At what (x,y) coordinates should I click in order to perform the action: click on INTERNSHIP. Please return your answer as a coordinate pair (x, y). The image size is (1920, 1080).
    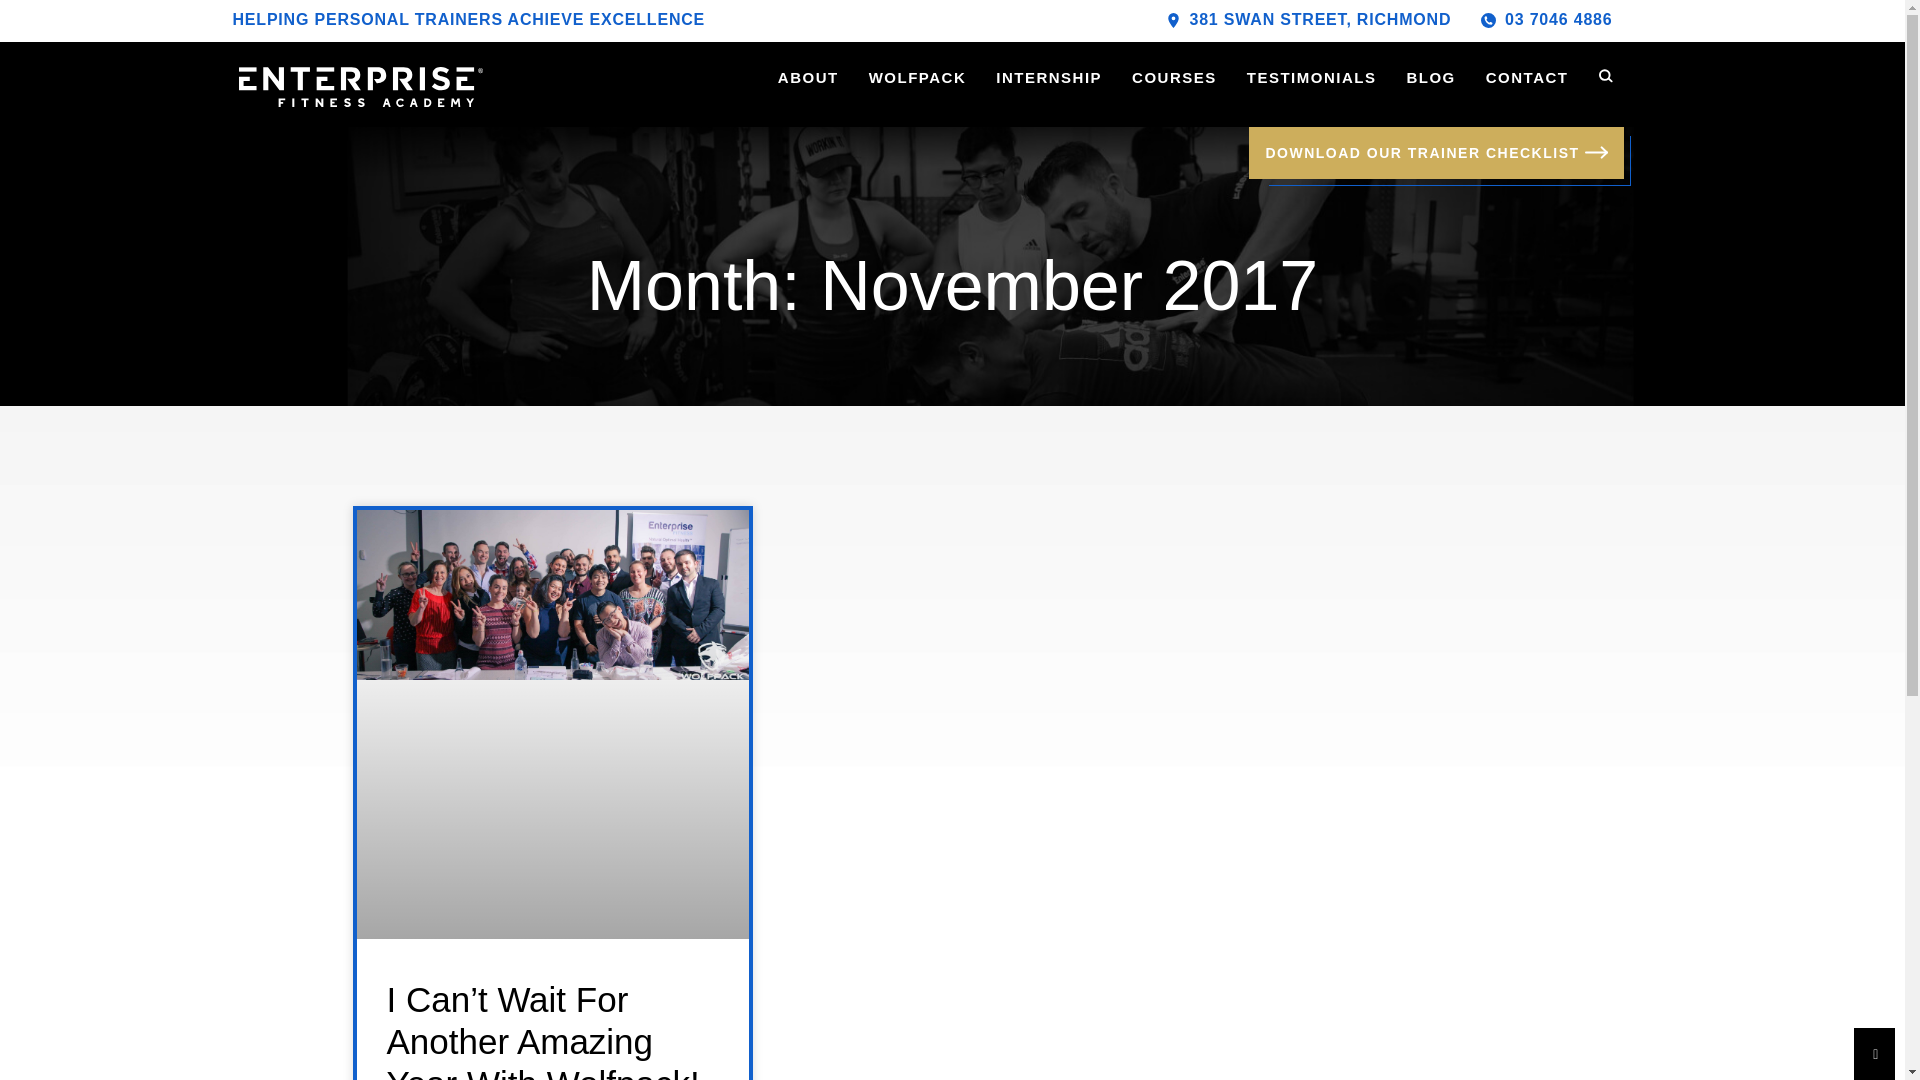
    Looking at the image, I should click on (1049, 78).